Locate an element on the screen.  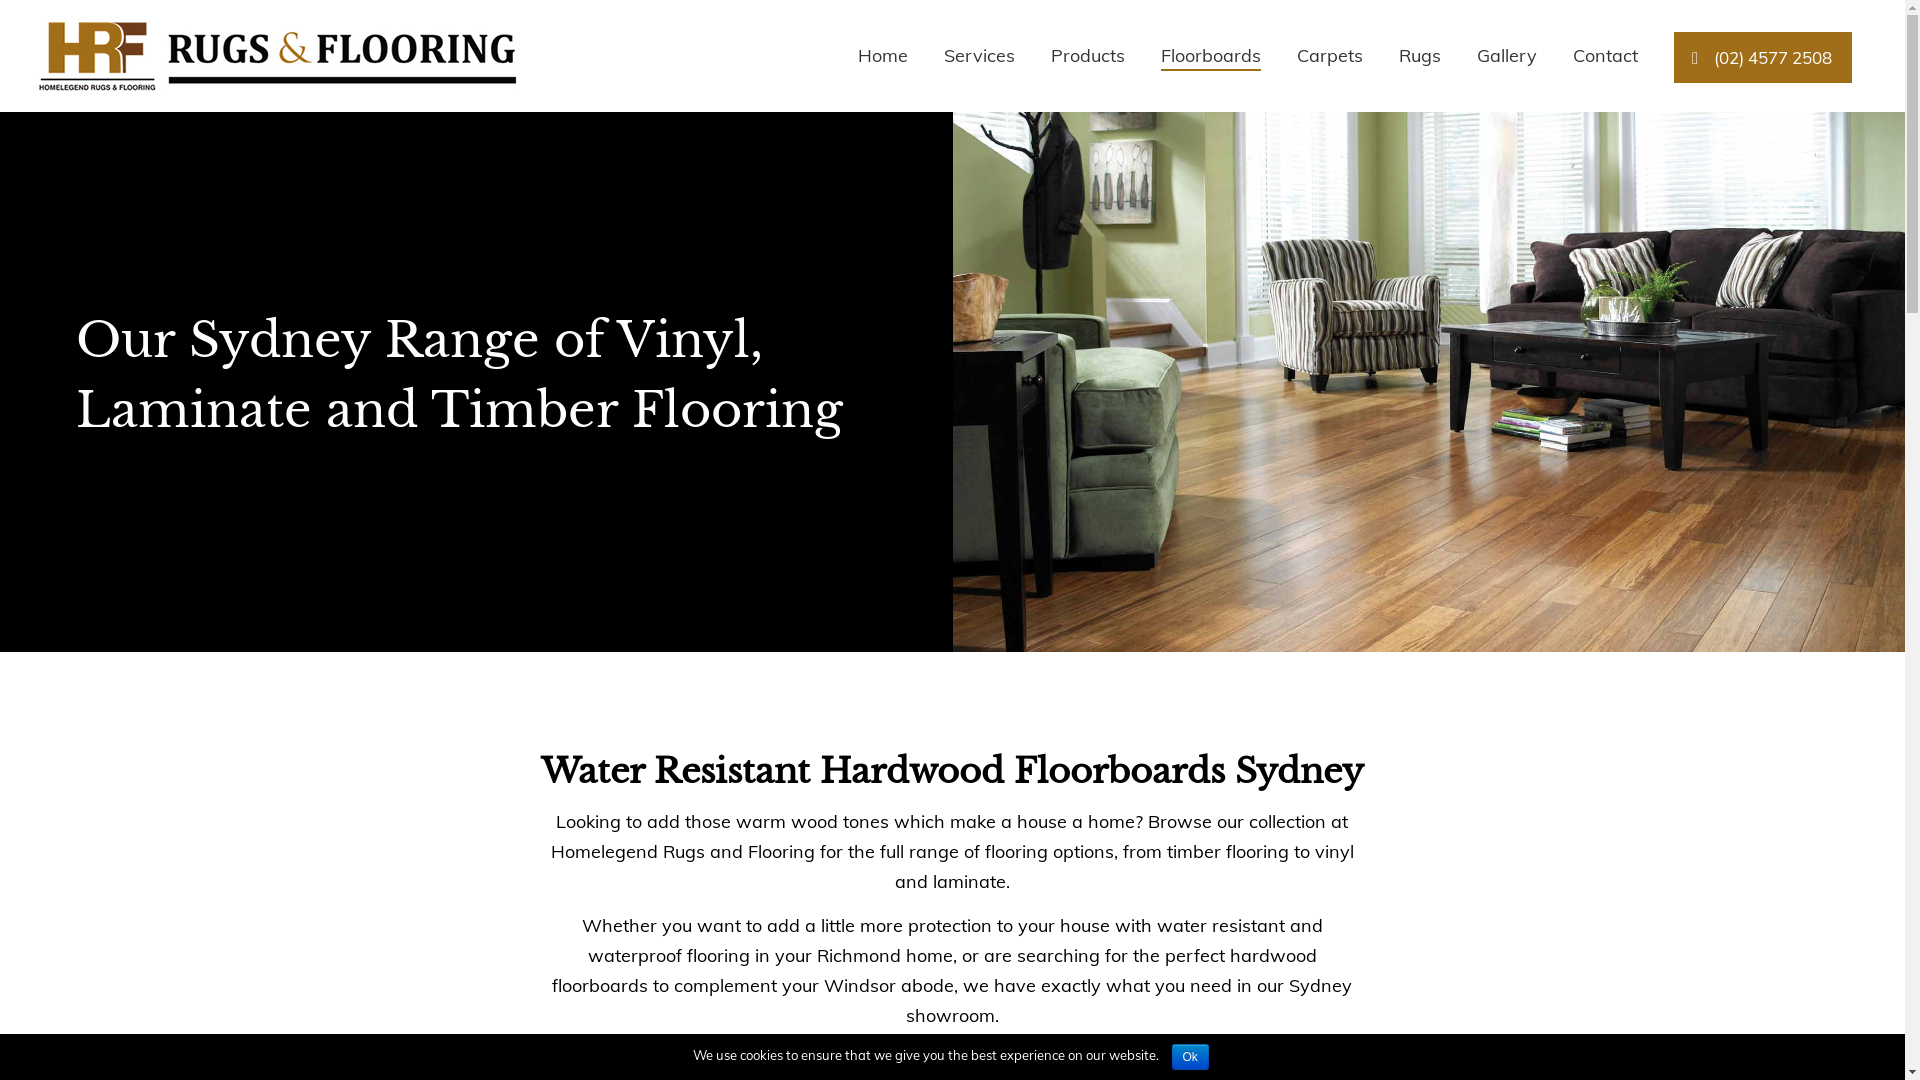
Floorboards is located at coordinates (1211, 56).